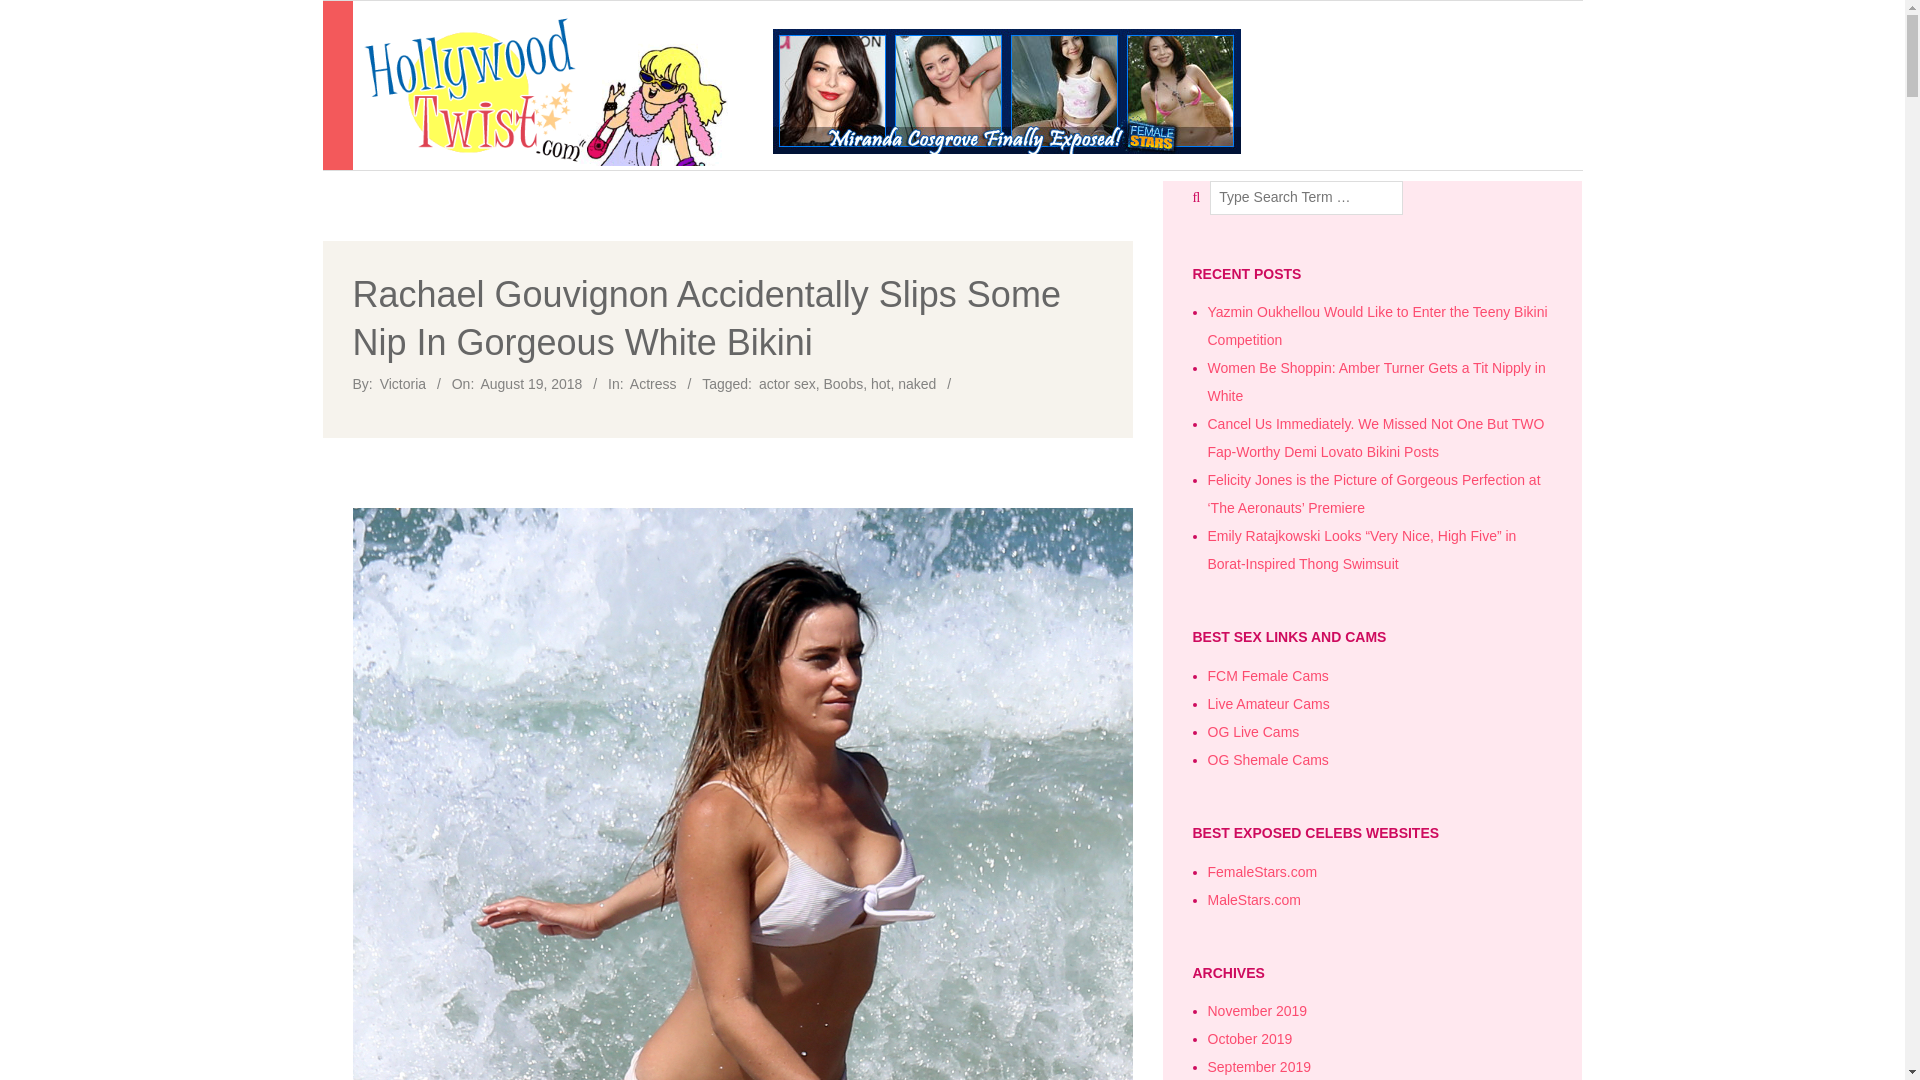 This screenshot has height=1080, width=1920. What do you see at coordinates (787, 384) in the screenshot?
I see `actor sex` at bounding box center [787, 384].